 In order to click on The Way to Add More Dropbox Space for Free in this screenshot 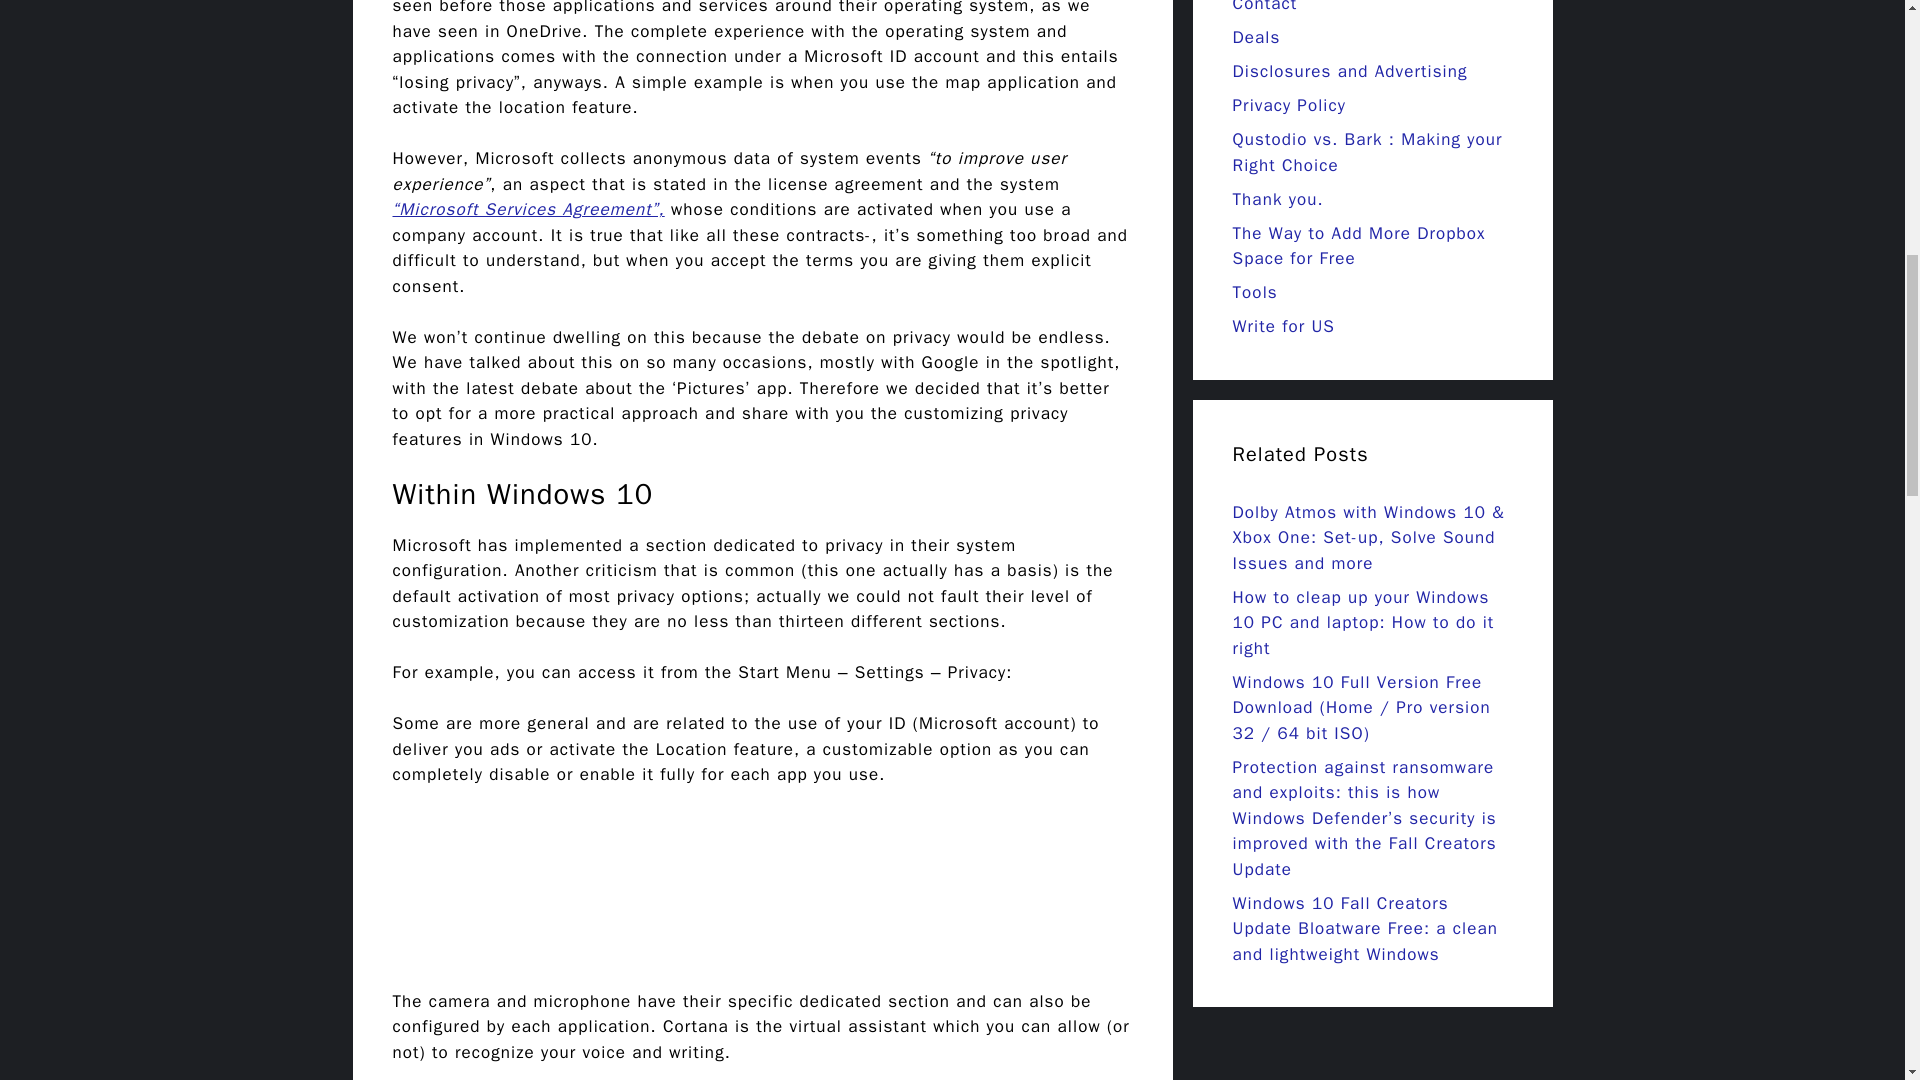, I will do `click(1358, 246)`.